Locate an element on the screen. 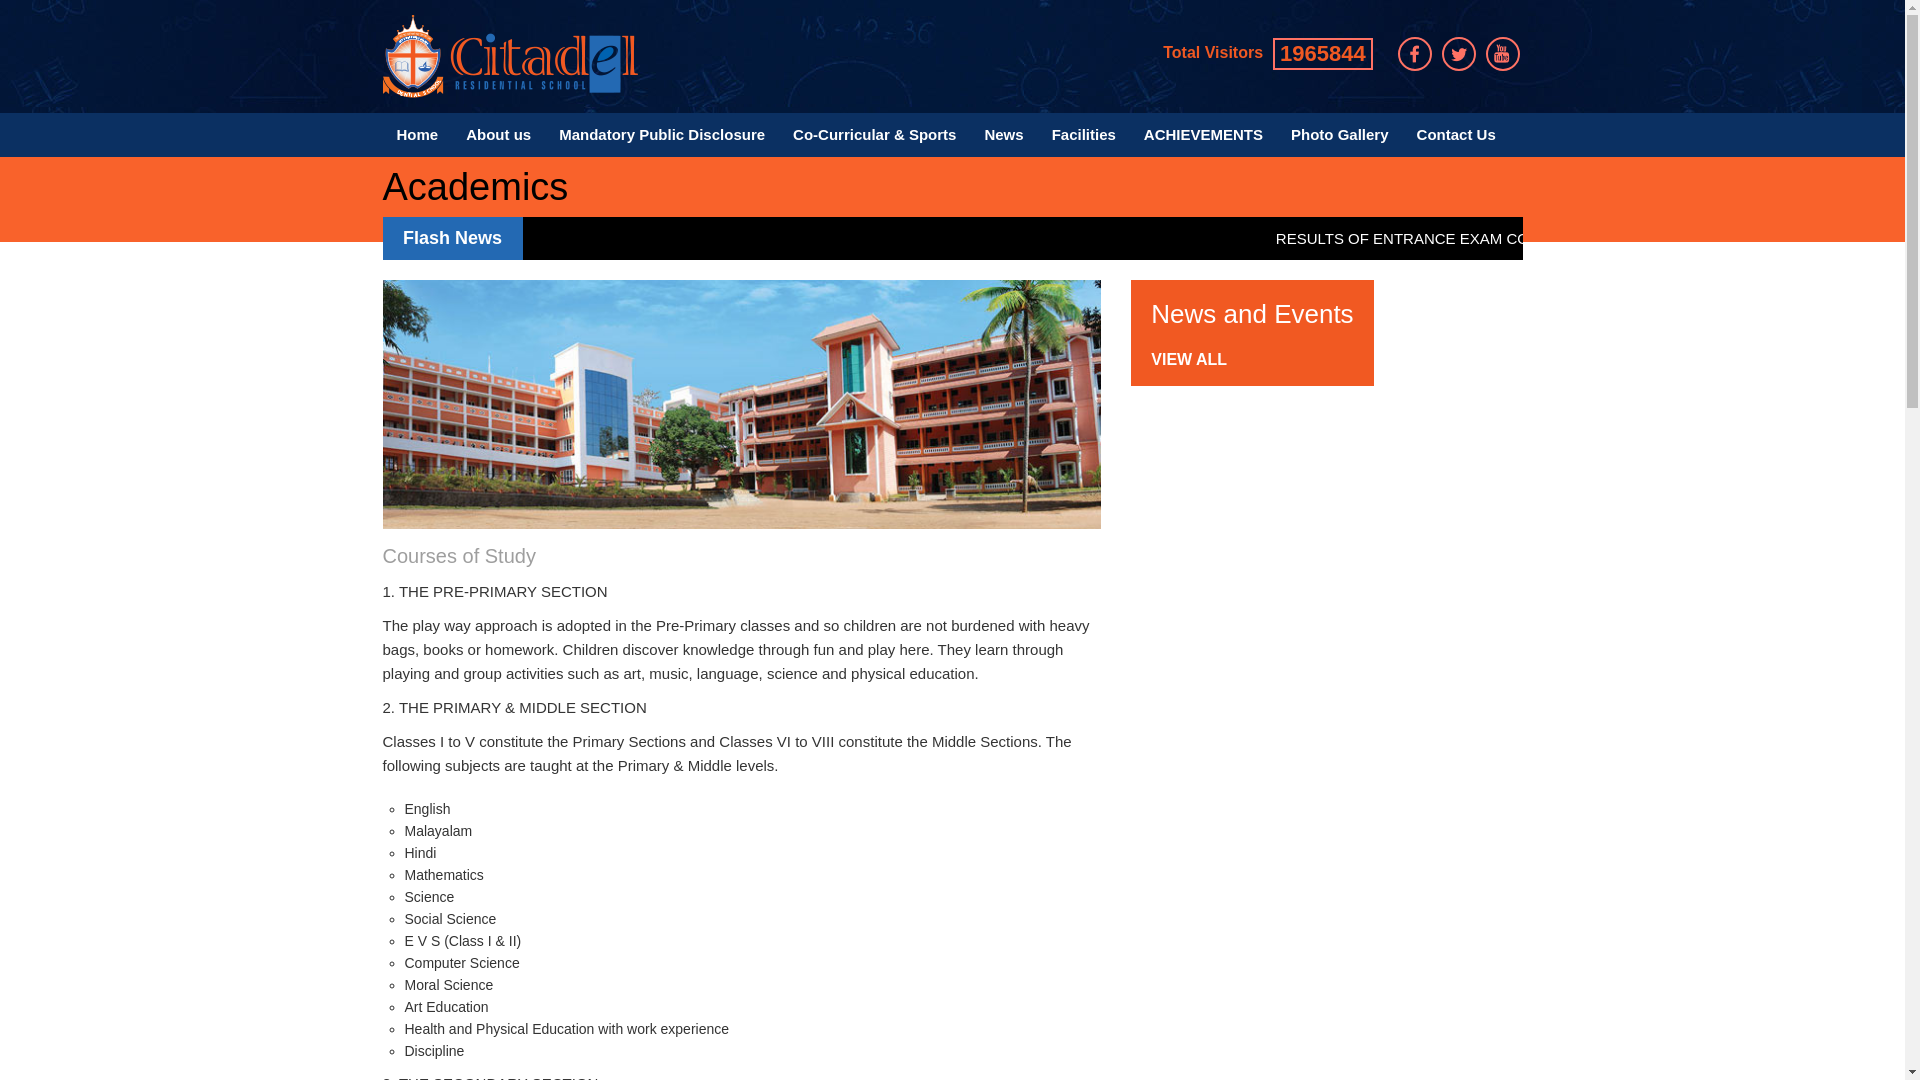 The height and width of the screenshot is (1080, 1920). Home is located at coordinates (416, 134).